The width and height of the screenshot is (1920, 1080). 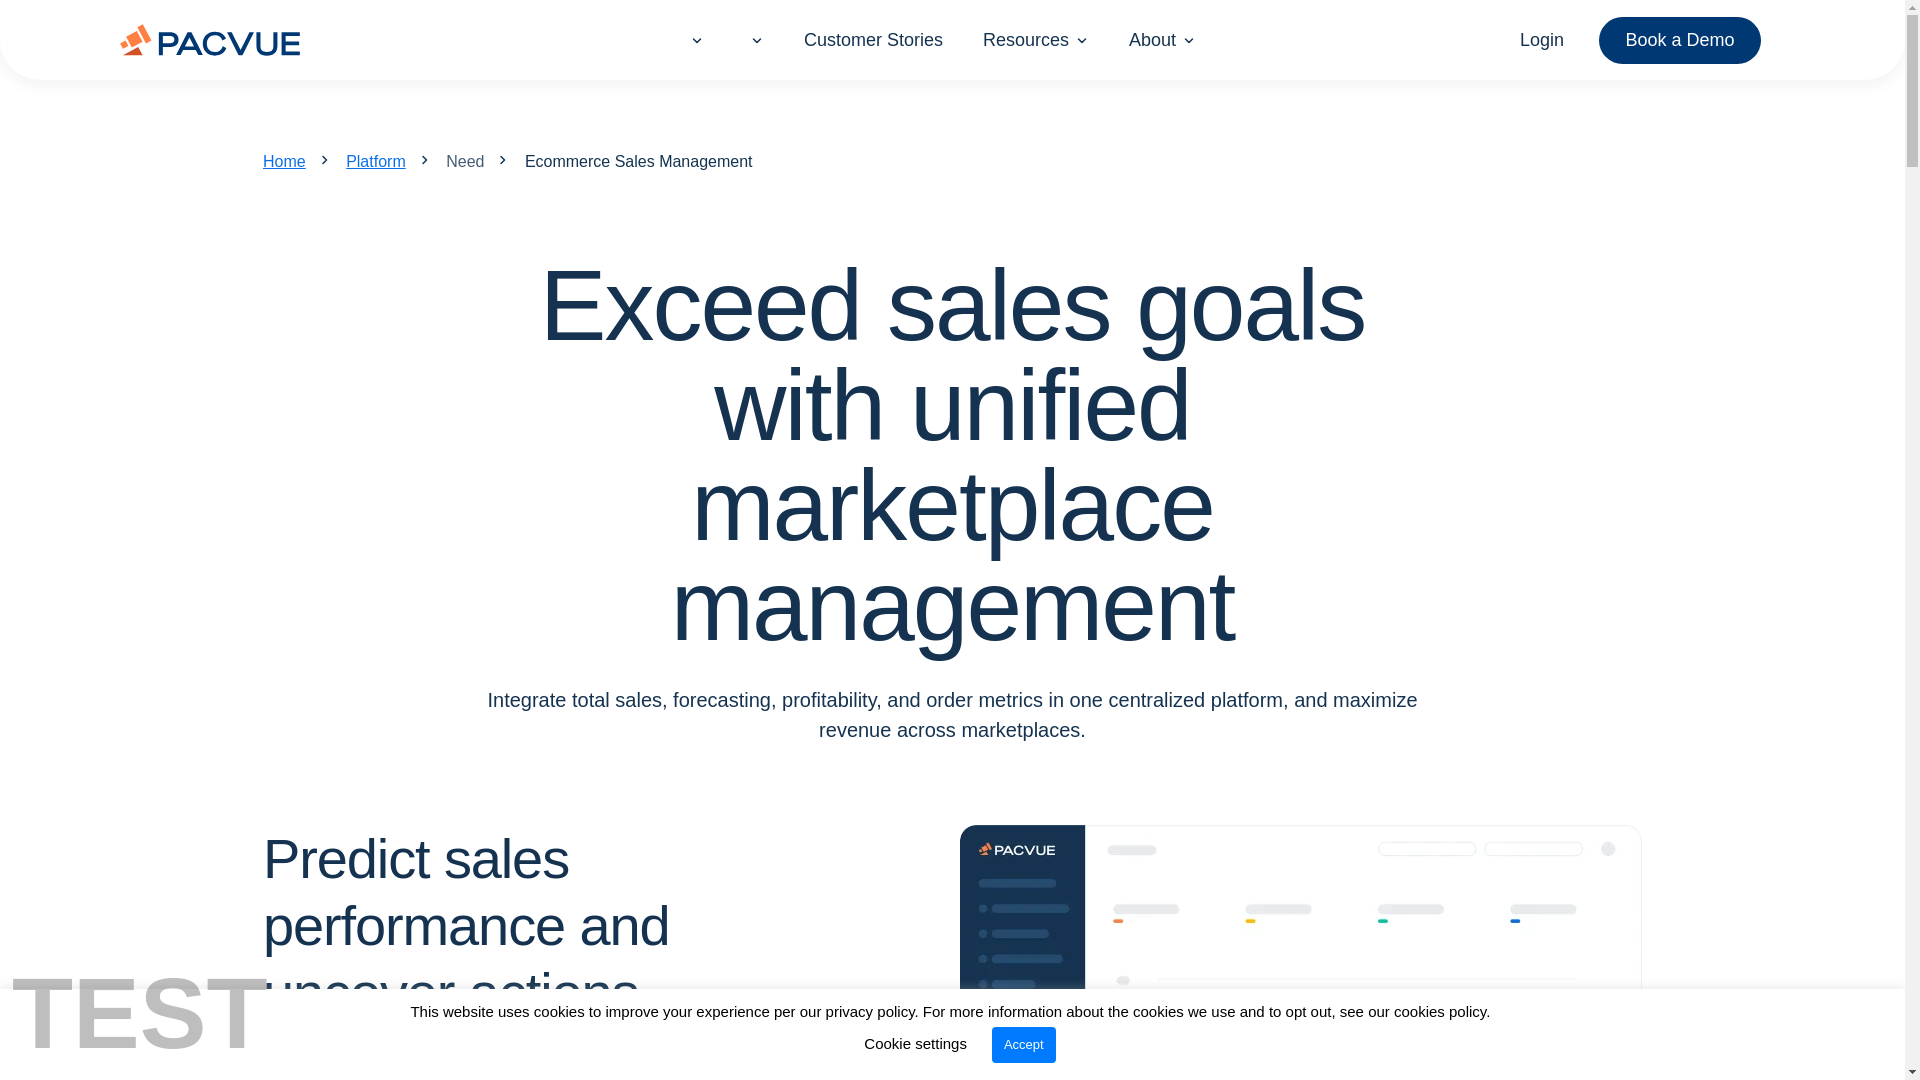 I want to click on Cookie settings, so click(x=916, y=1042).